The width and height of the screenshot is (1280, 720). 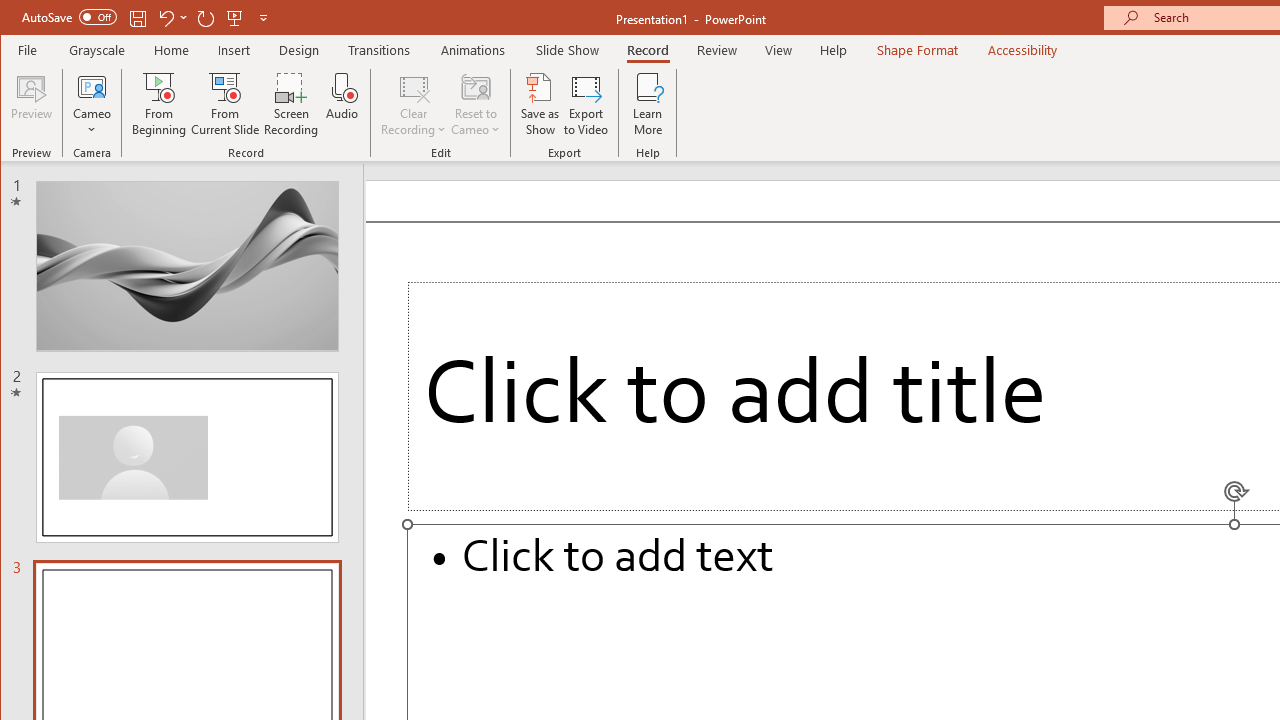 I want to click on Cameo, so click(x=92, y=104).